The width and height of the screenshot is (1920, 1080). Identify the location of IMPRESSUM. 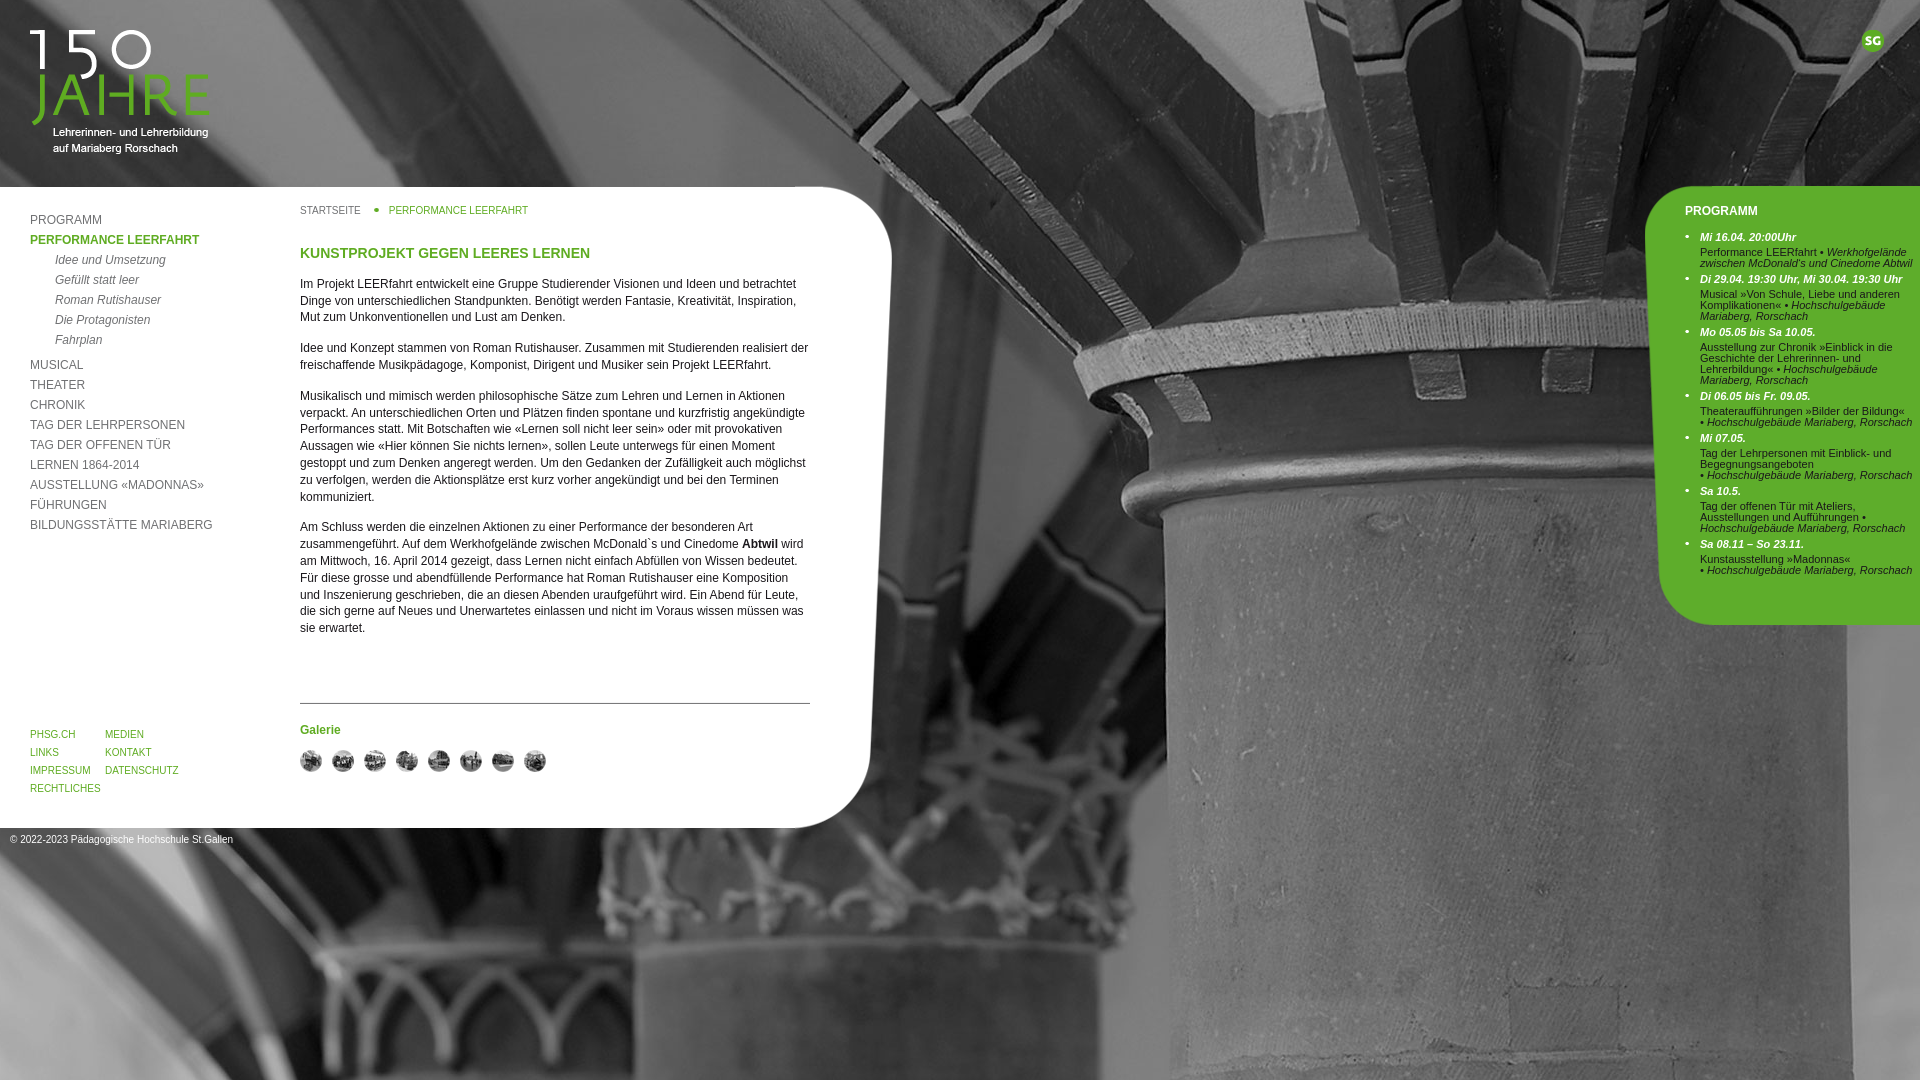
(60, 770).